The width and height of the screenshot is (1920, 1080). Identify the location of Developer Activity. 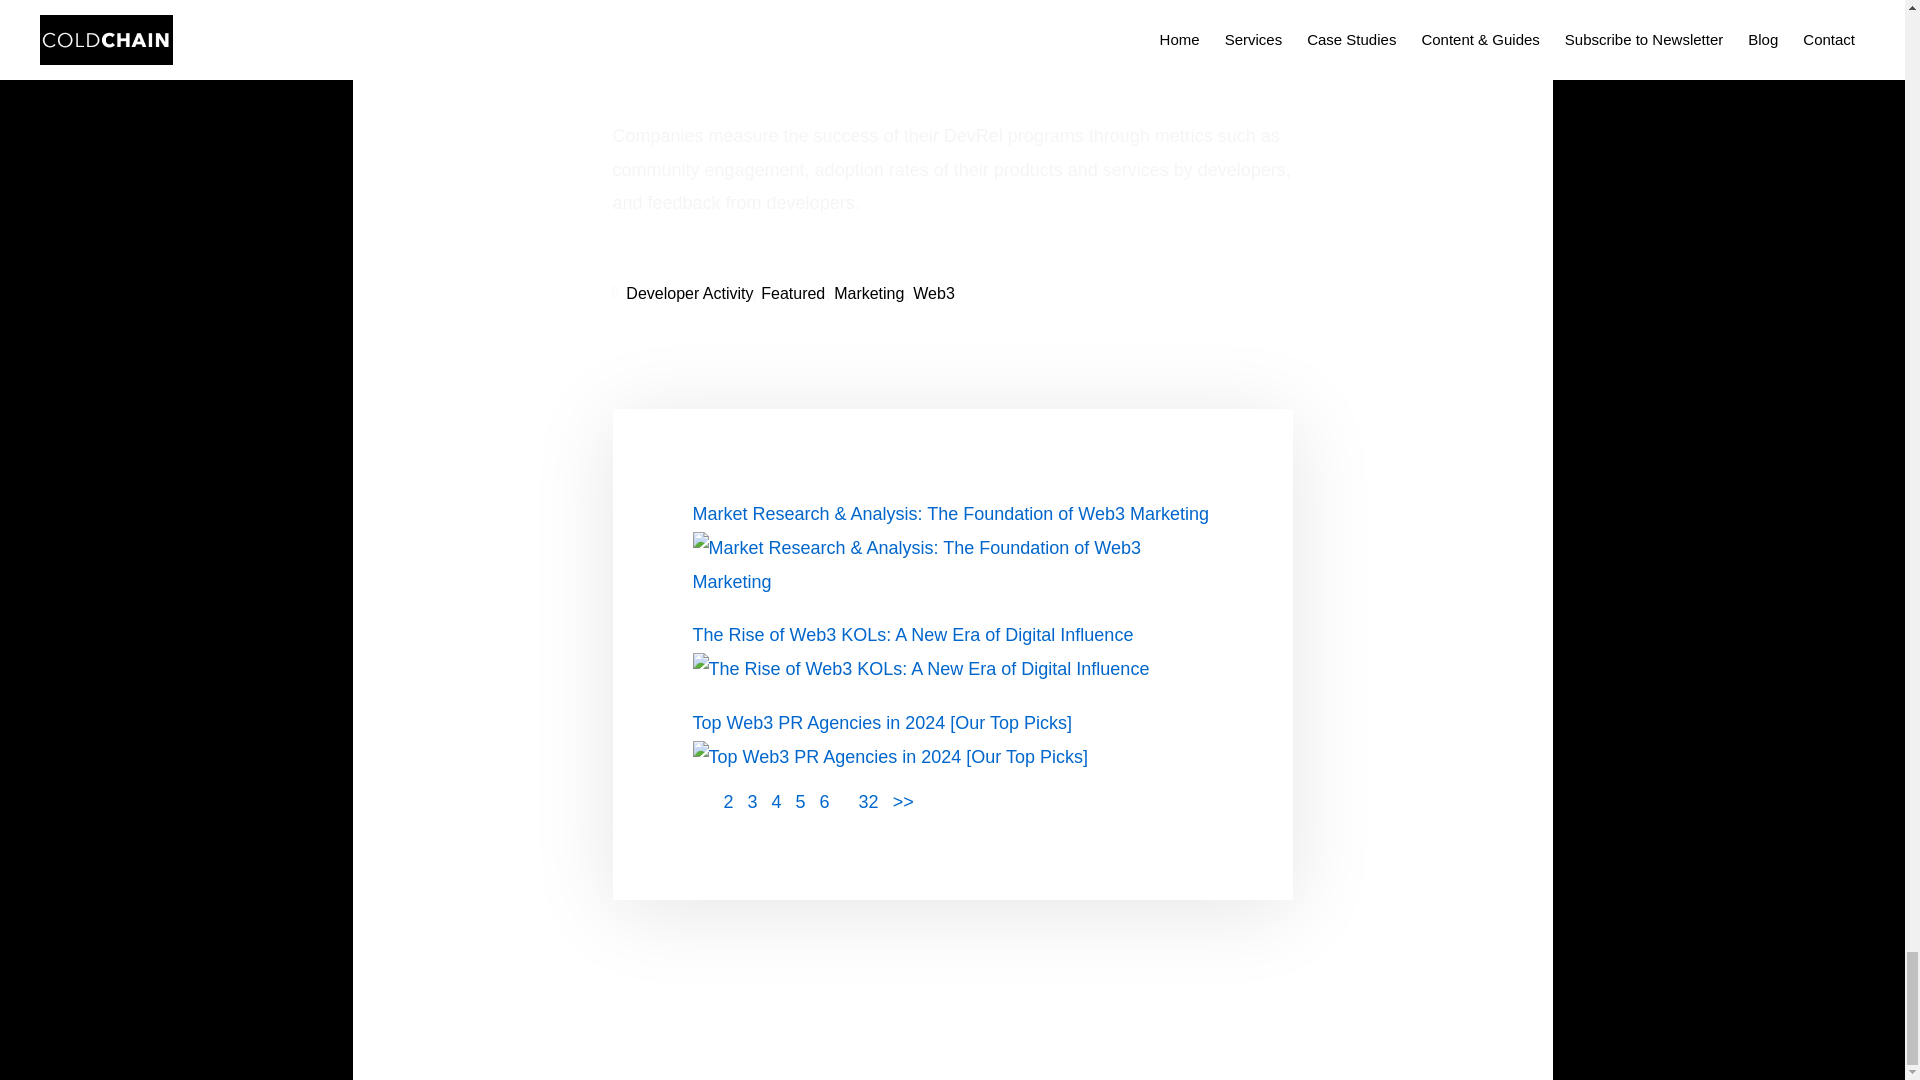
(688, 294).